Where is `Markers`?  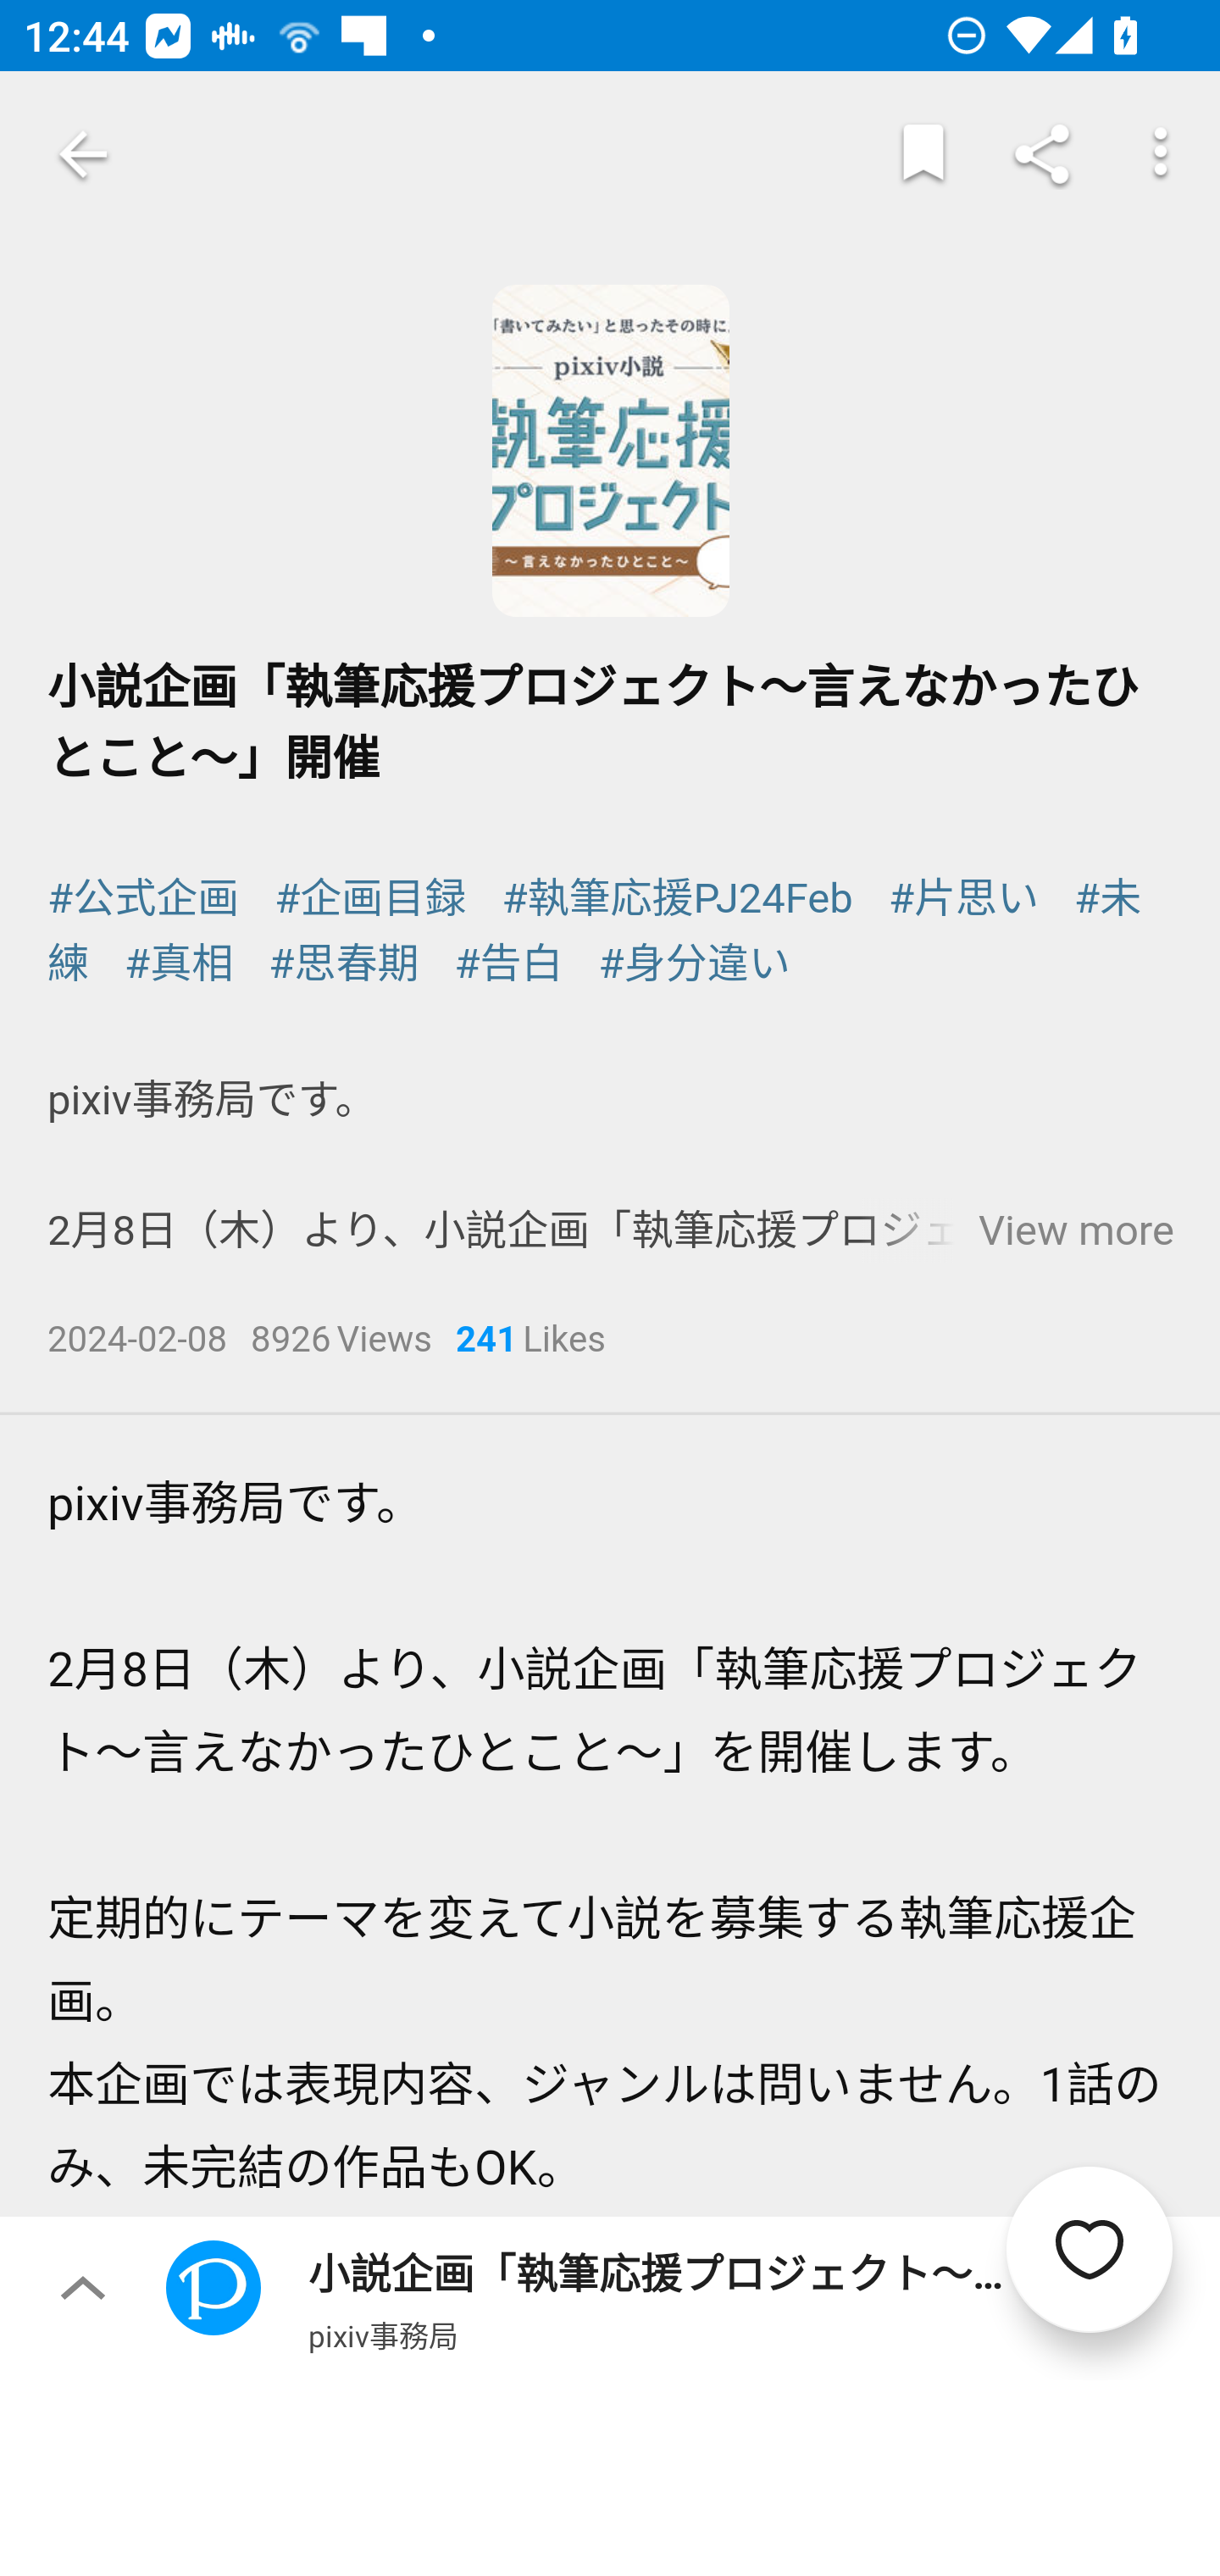 Markers is located at coordinates (923, 154).